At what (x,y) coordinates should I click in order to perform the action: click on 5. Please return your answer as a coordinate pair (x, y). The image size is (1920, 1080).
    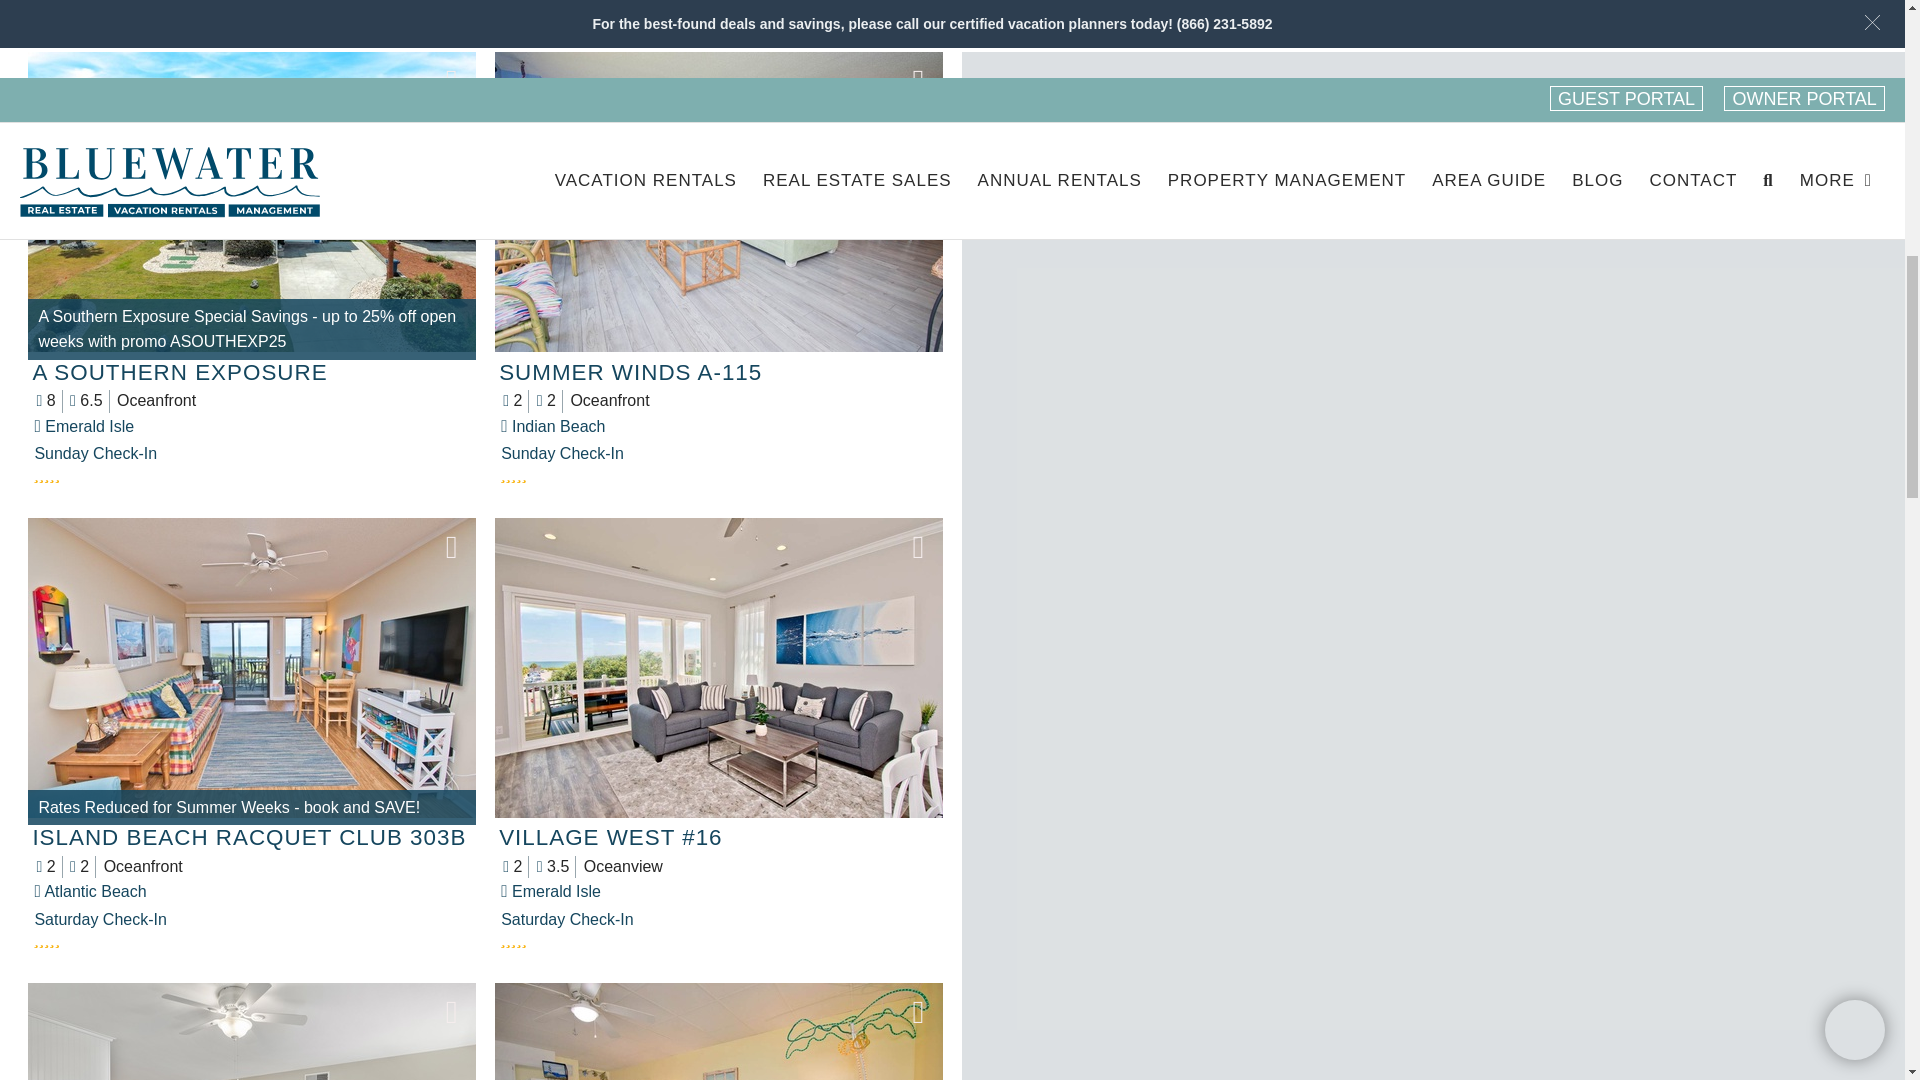
    Looking at the image, I should click on (254, 941).